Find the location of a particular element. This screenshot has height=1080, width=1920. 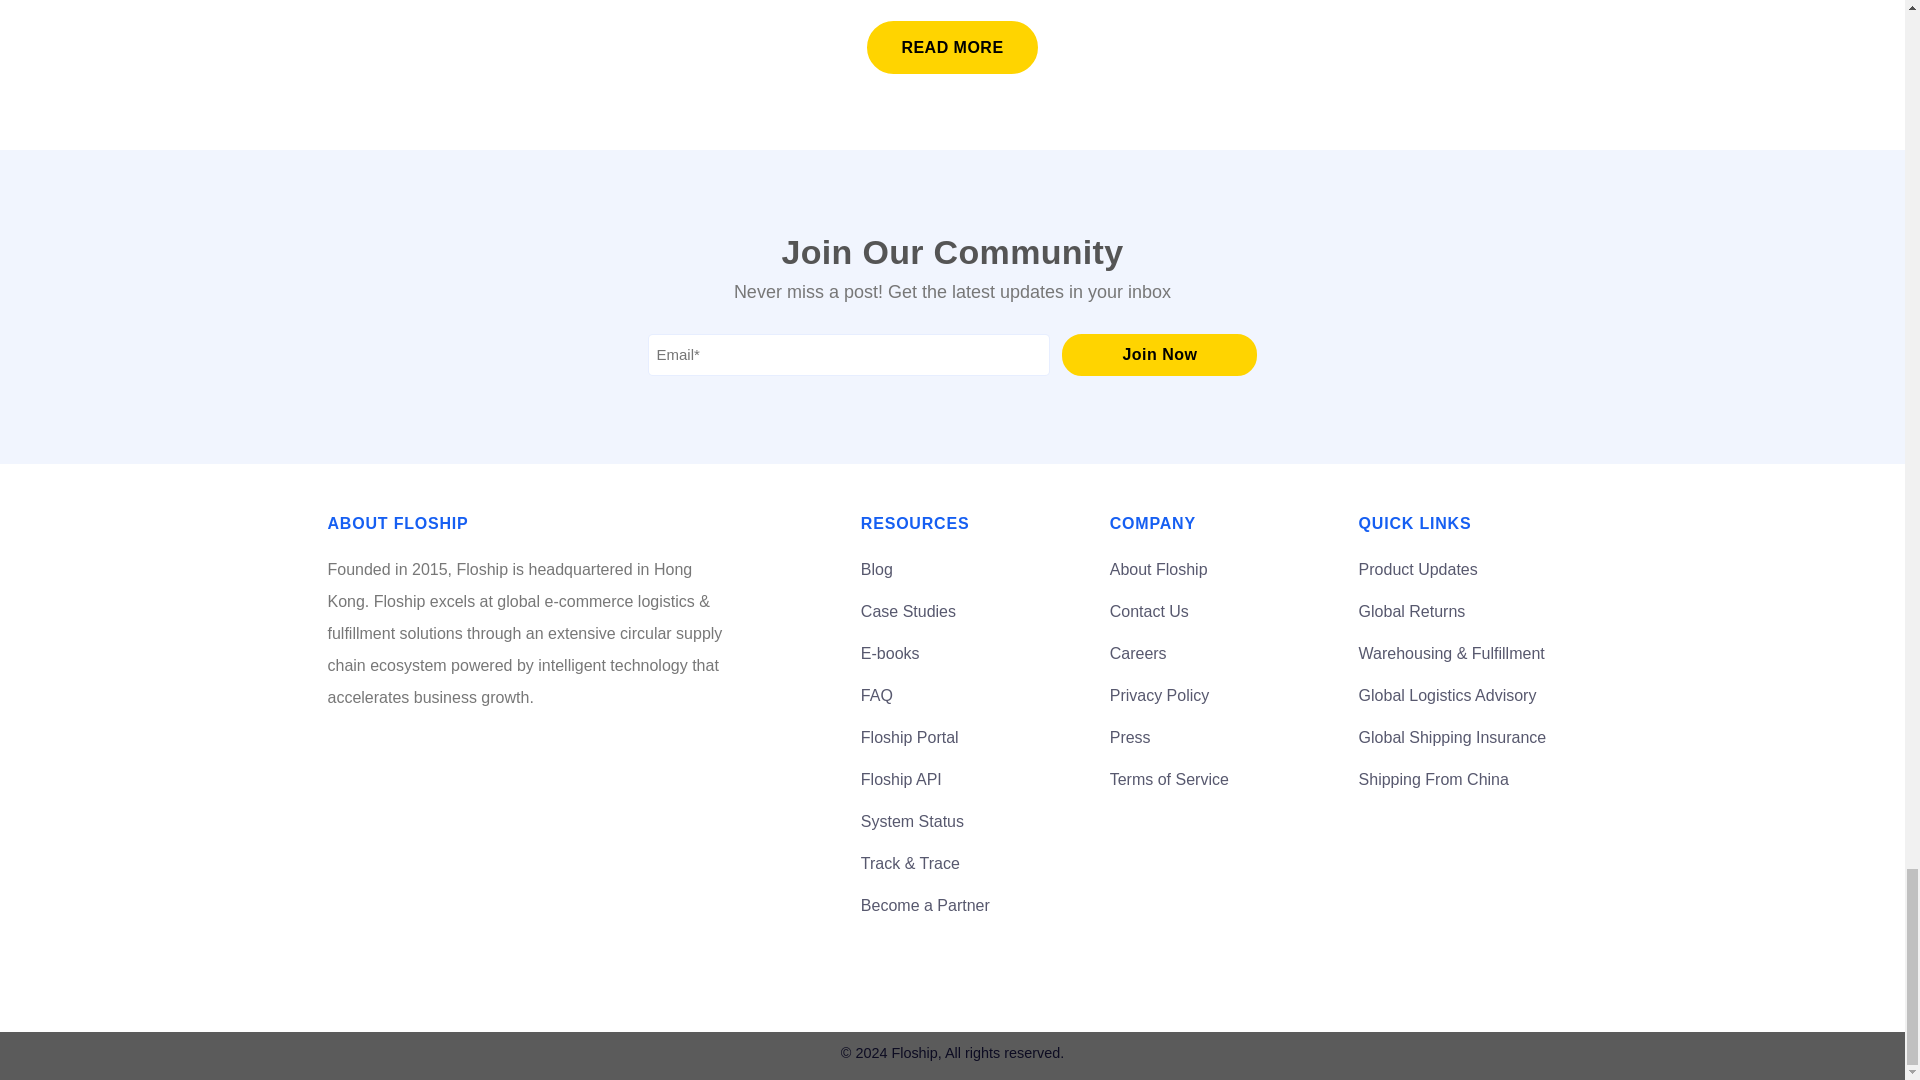

Join Now is located at coordinates (1159, 354).